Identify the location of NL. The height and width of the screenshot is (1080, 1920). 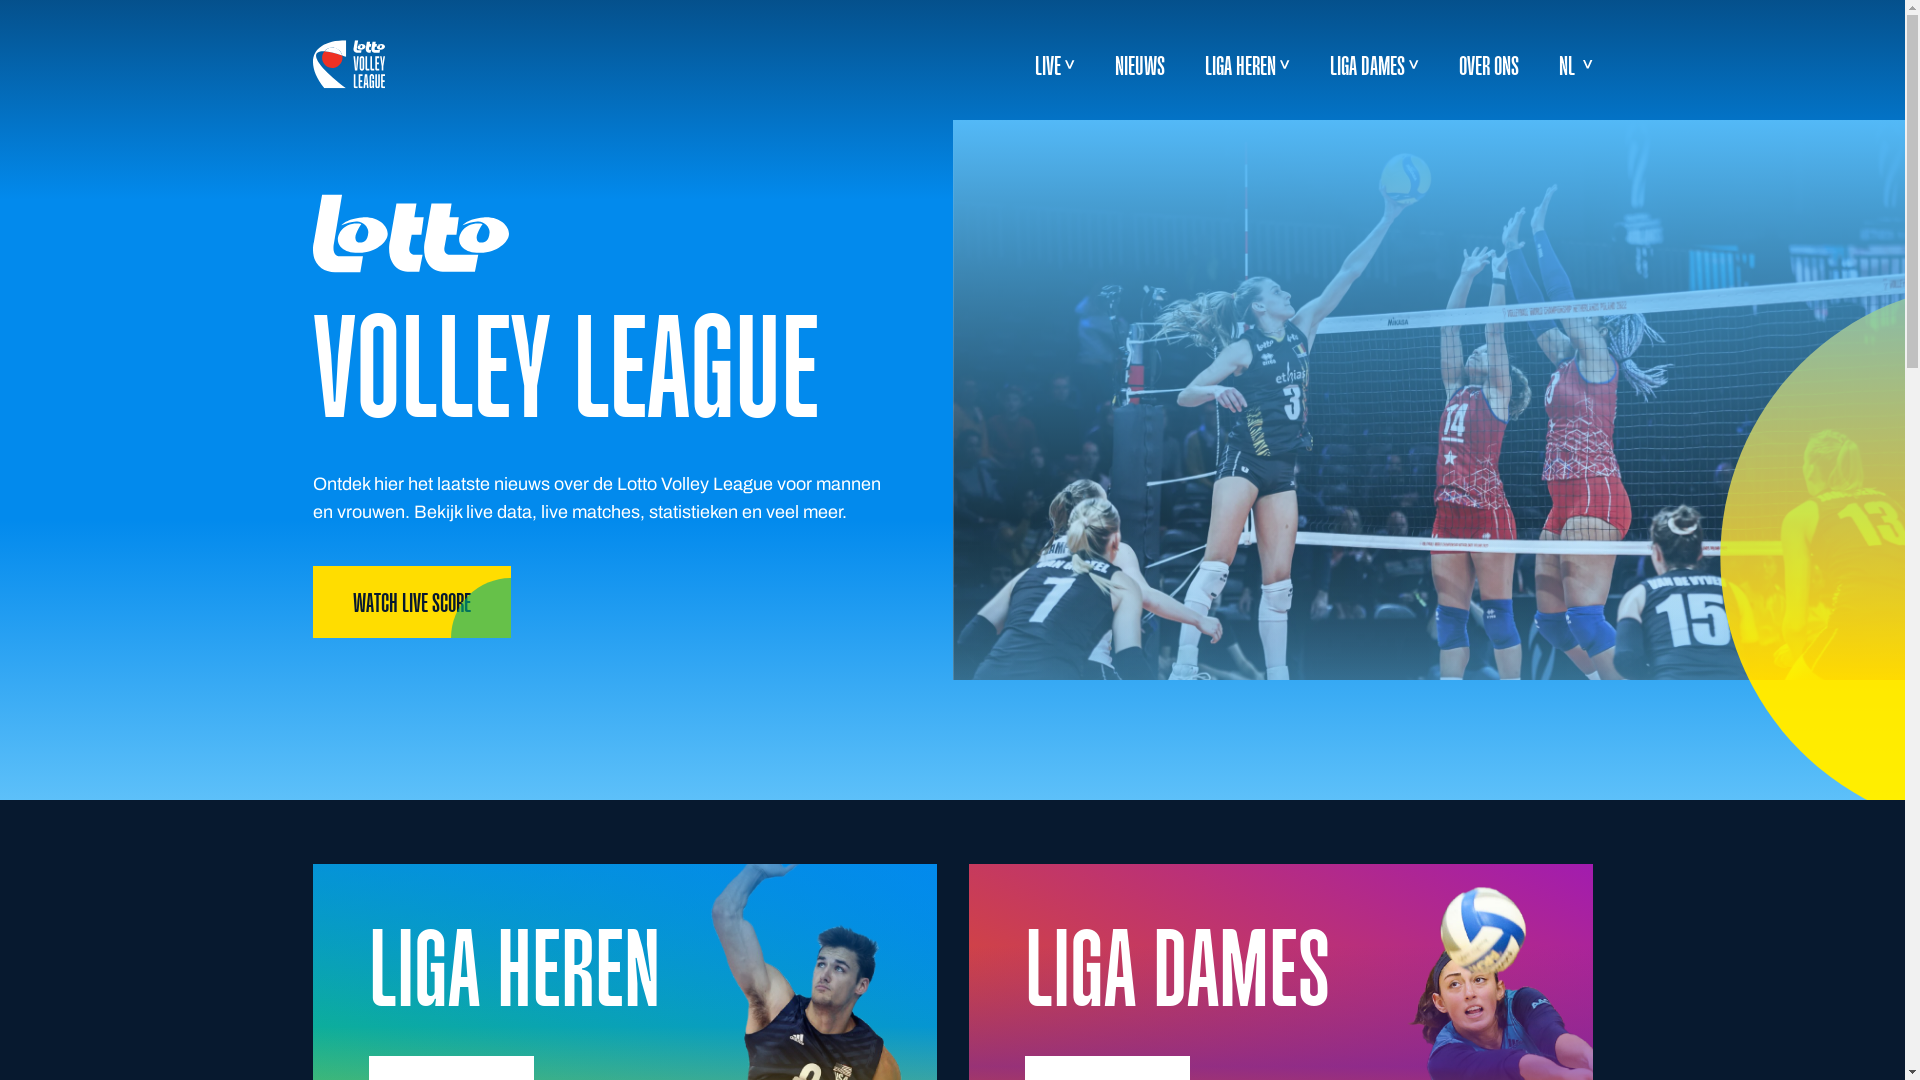
(1575, 64).